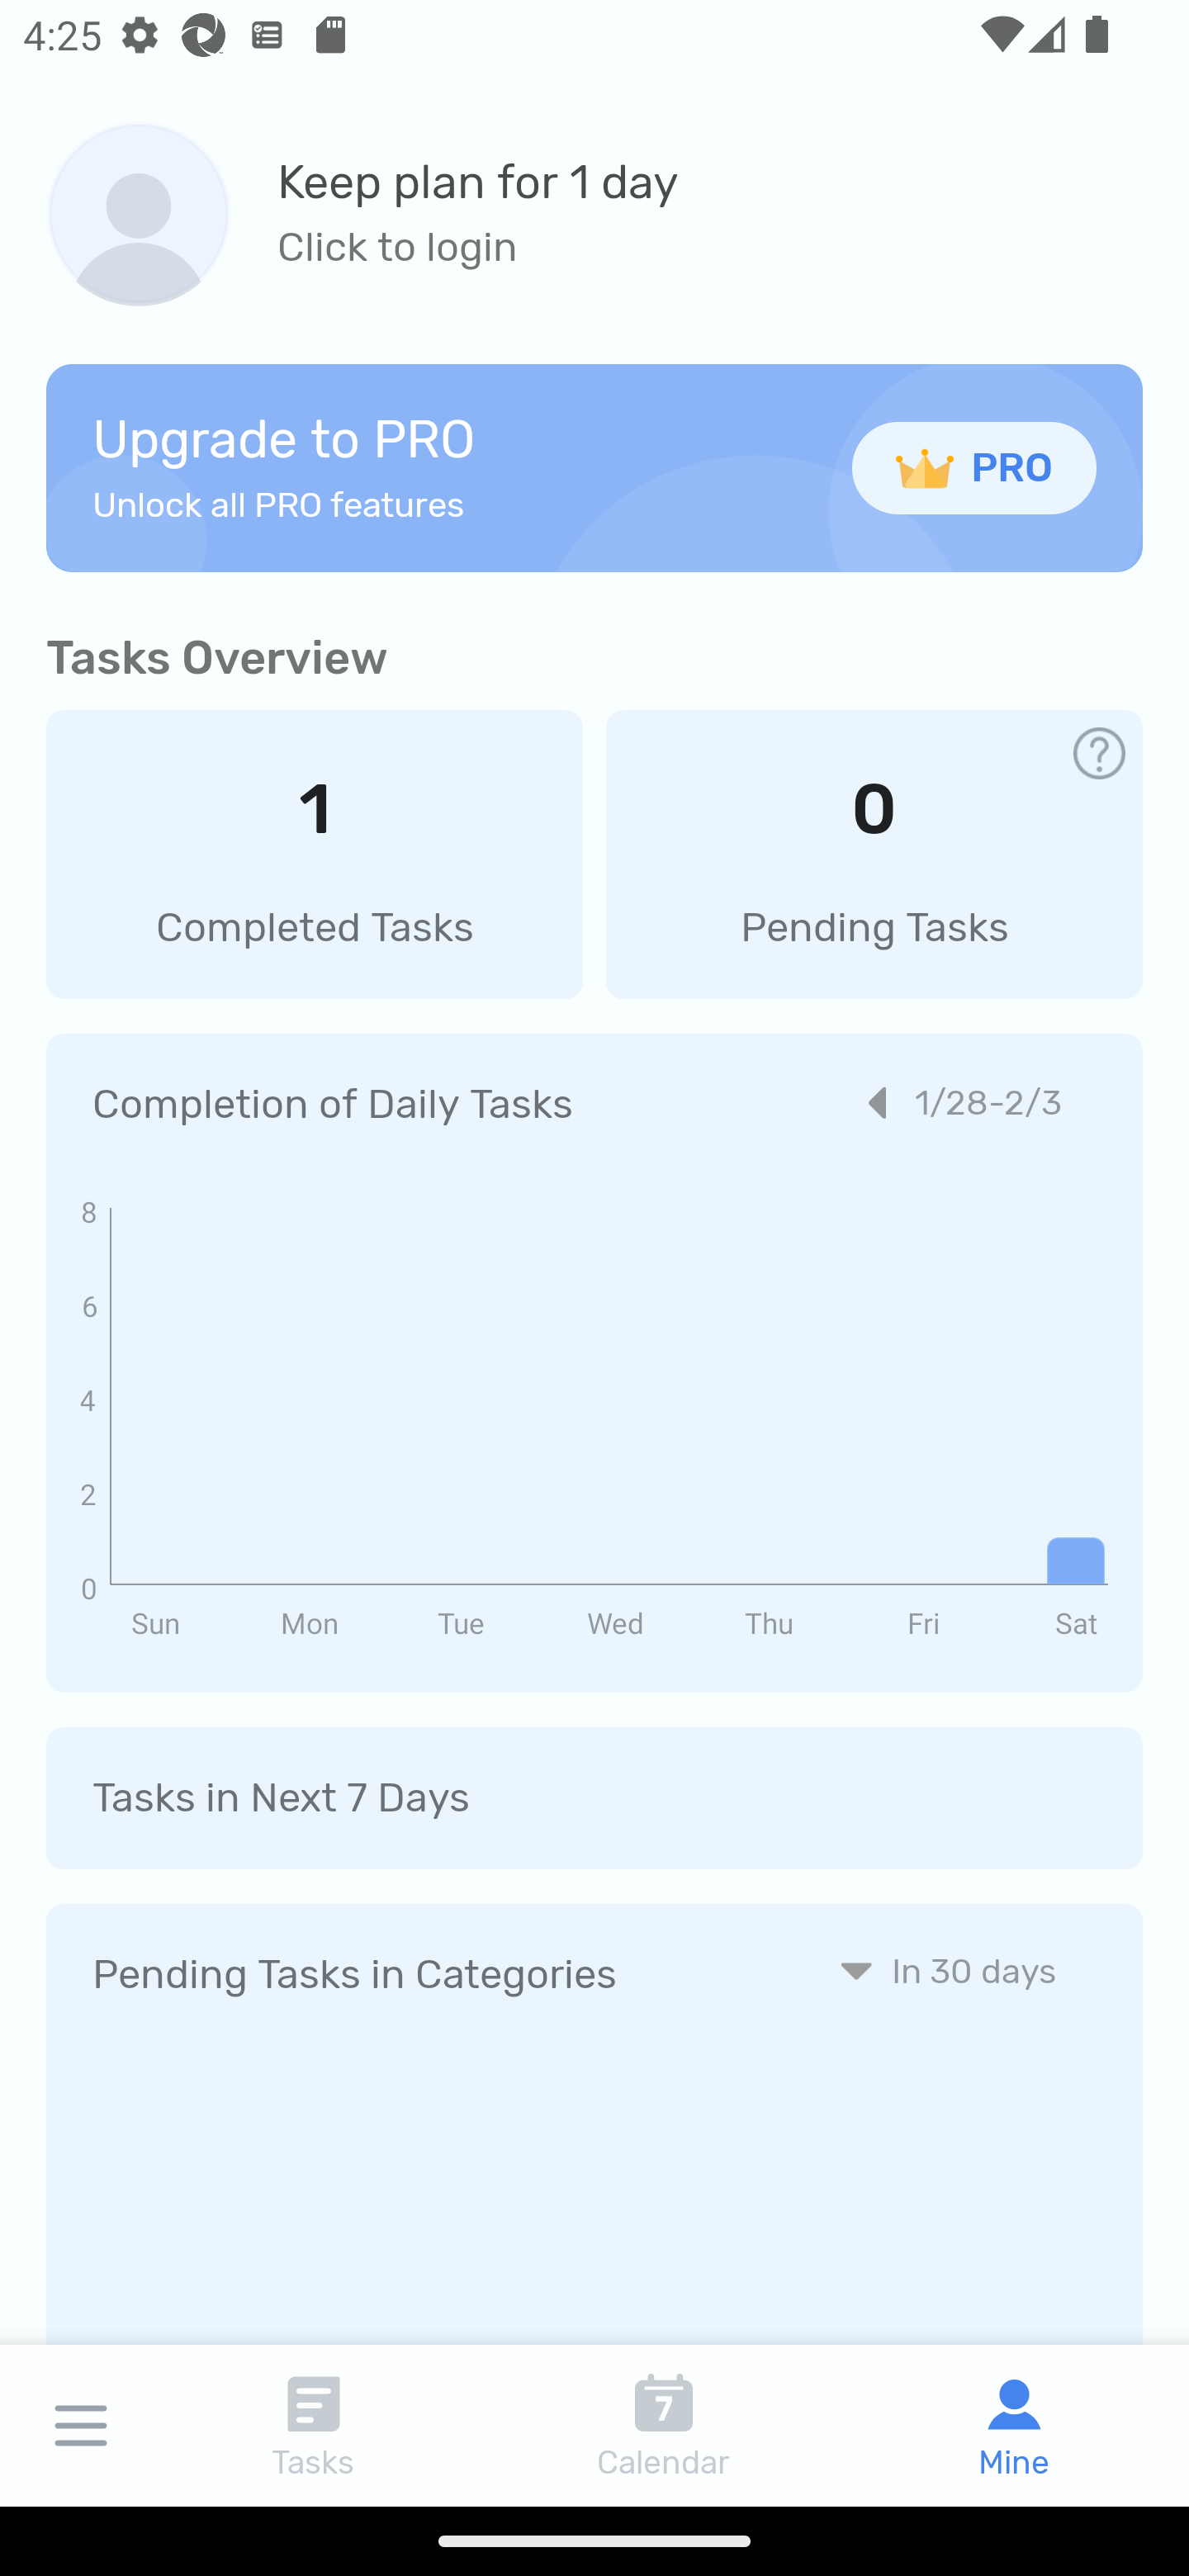 The image size is (1189, 2576). Describe the element at coordinates (314, 2425) in the screenshot. I see `Tasks` at that location.